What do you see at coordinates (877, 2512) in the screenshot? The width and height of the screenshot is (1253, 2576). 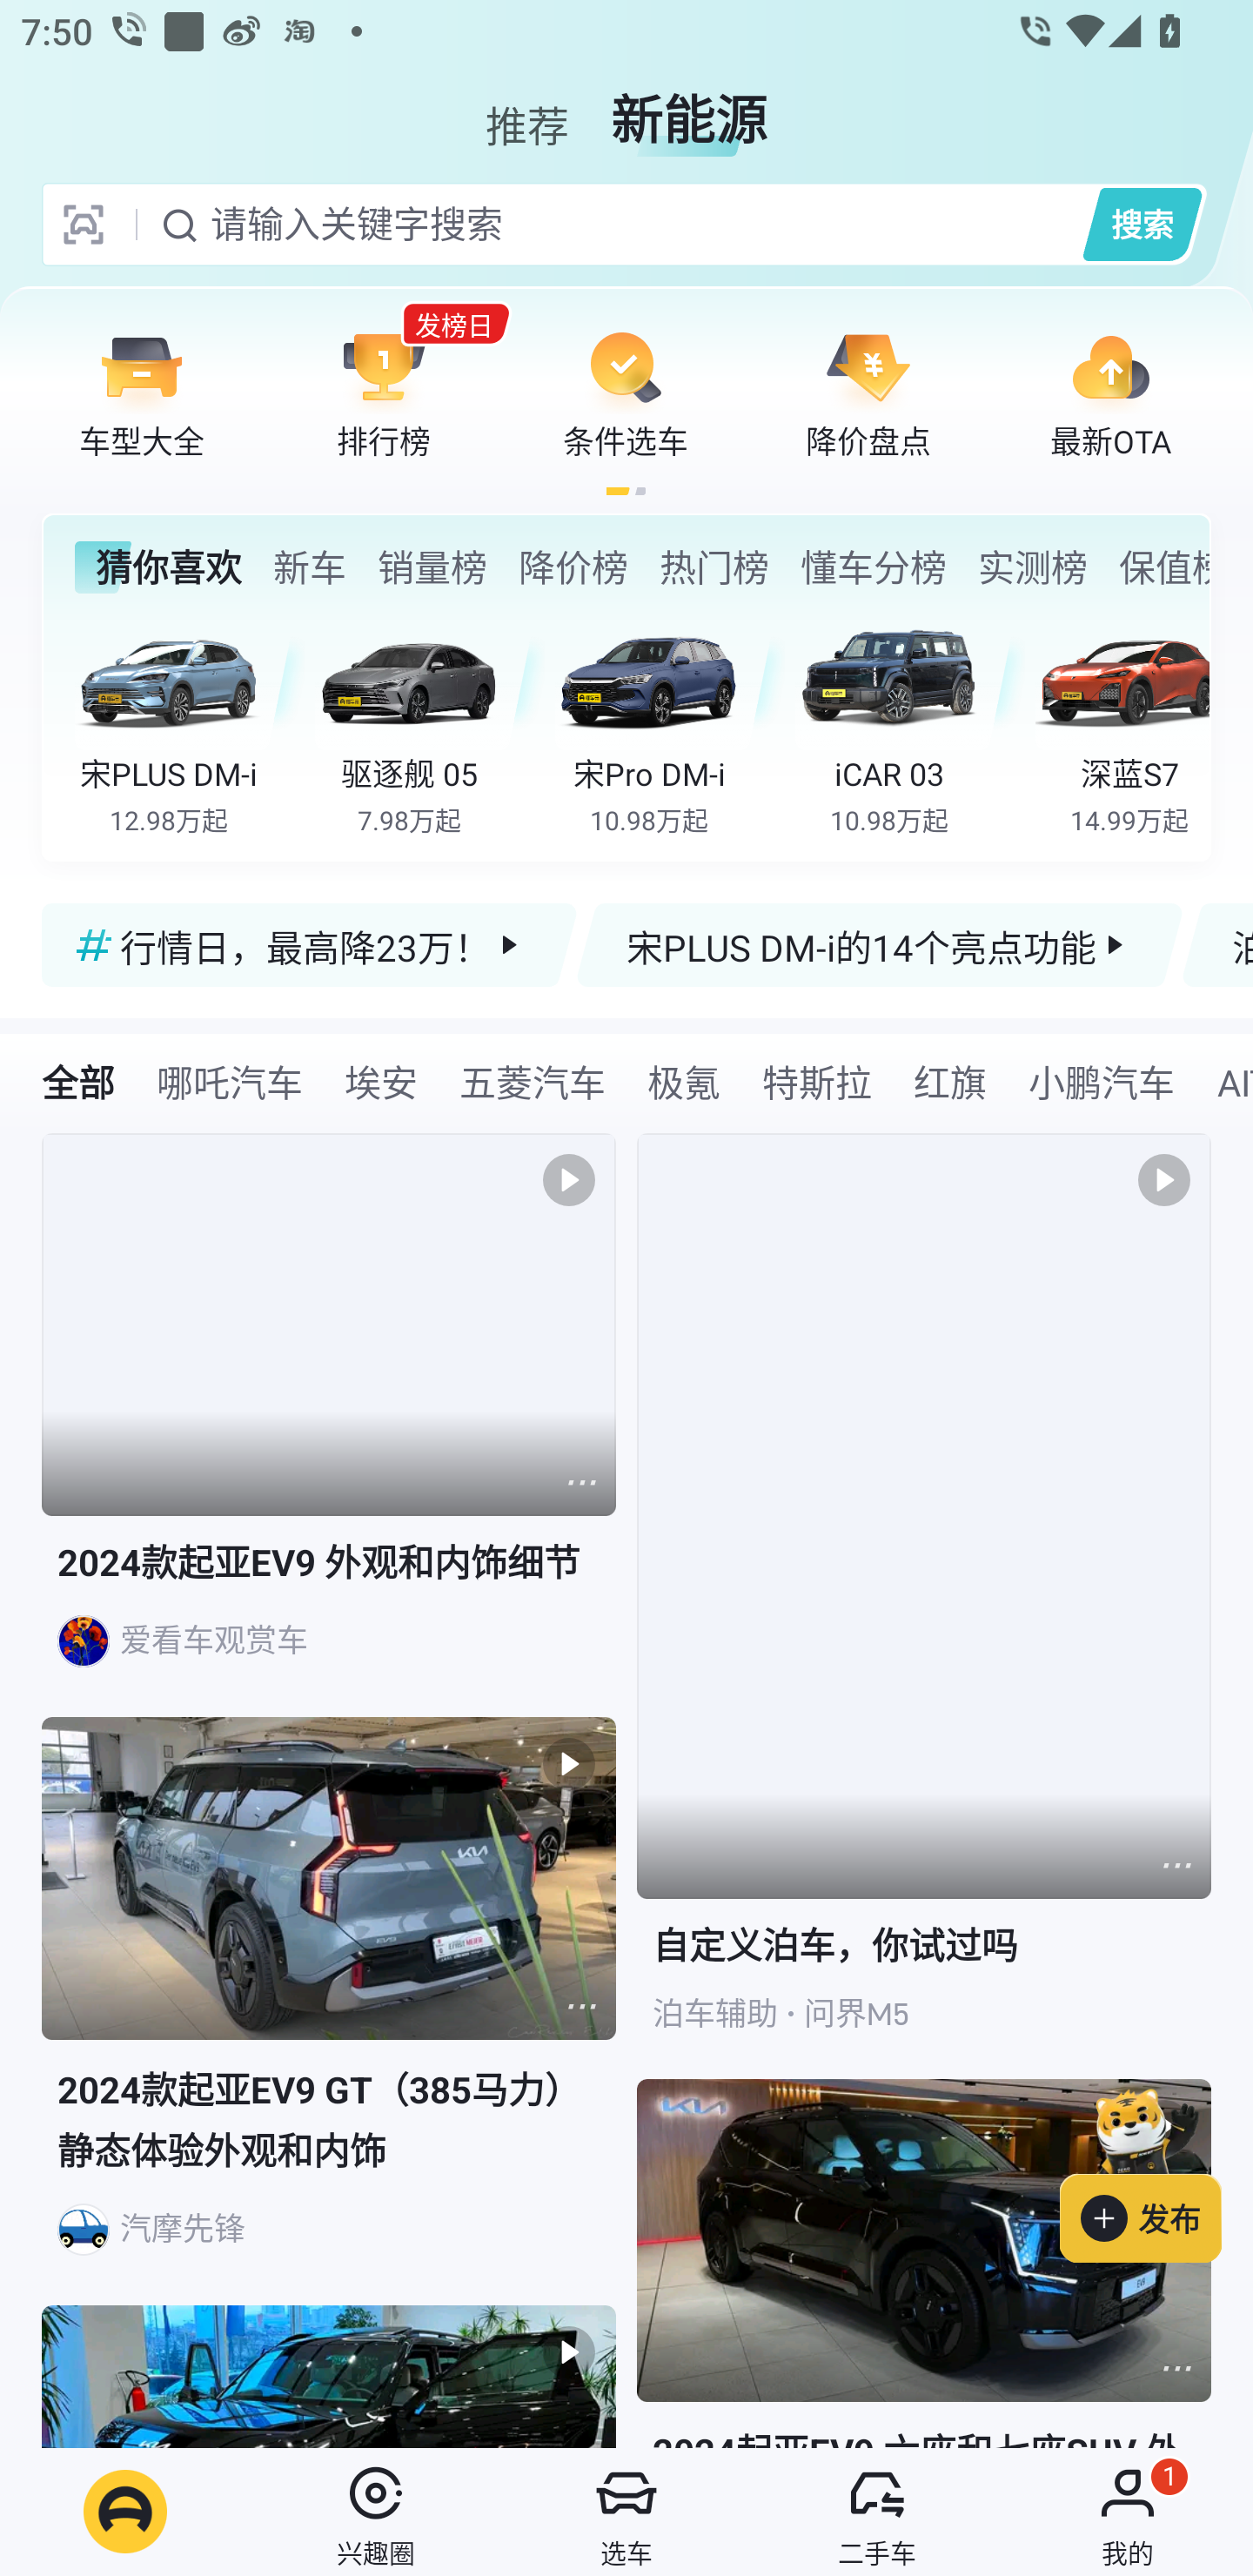 I see ` 二手车` at bounding box center [877, 2512].